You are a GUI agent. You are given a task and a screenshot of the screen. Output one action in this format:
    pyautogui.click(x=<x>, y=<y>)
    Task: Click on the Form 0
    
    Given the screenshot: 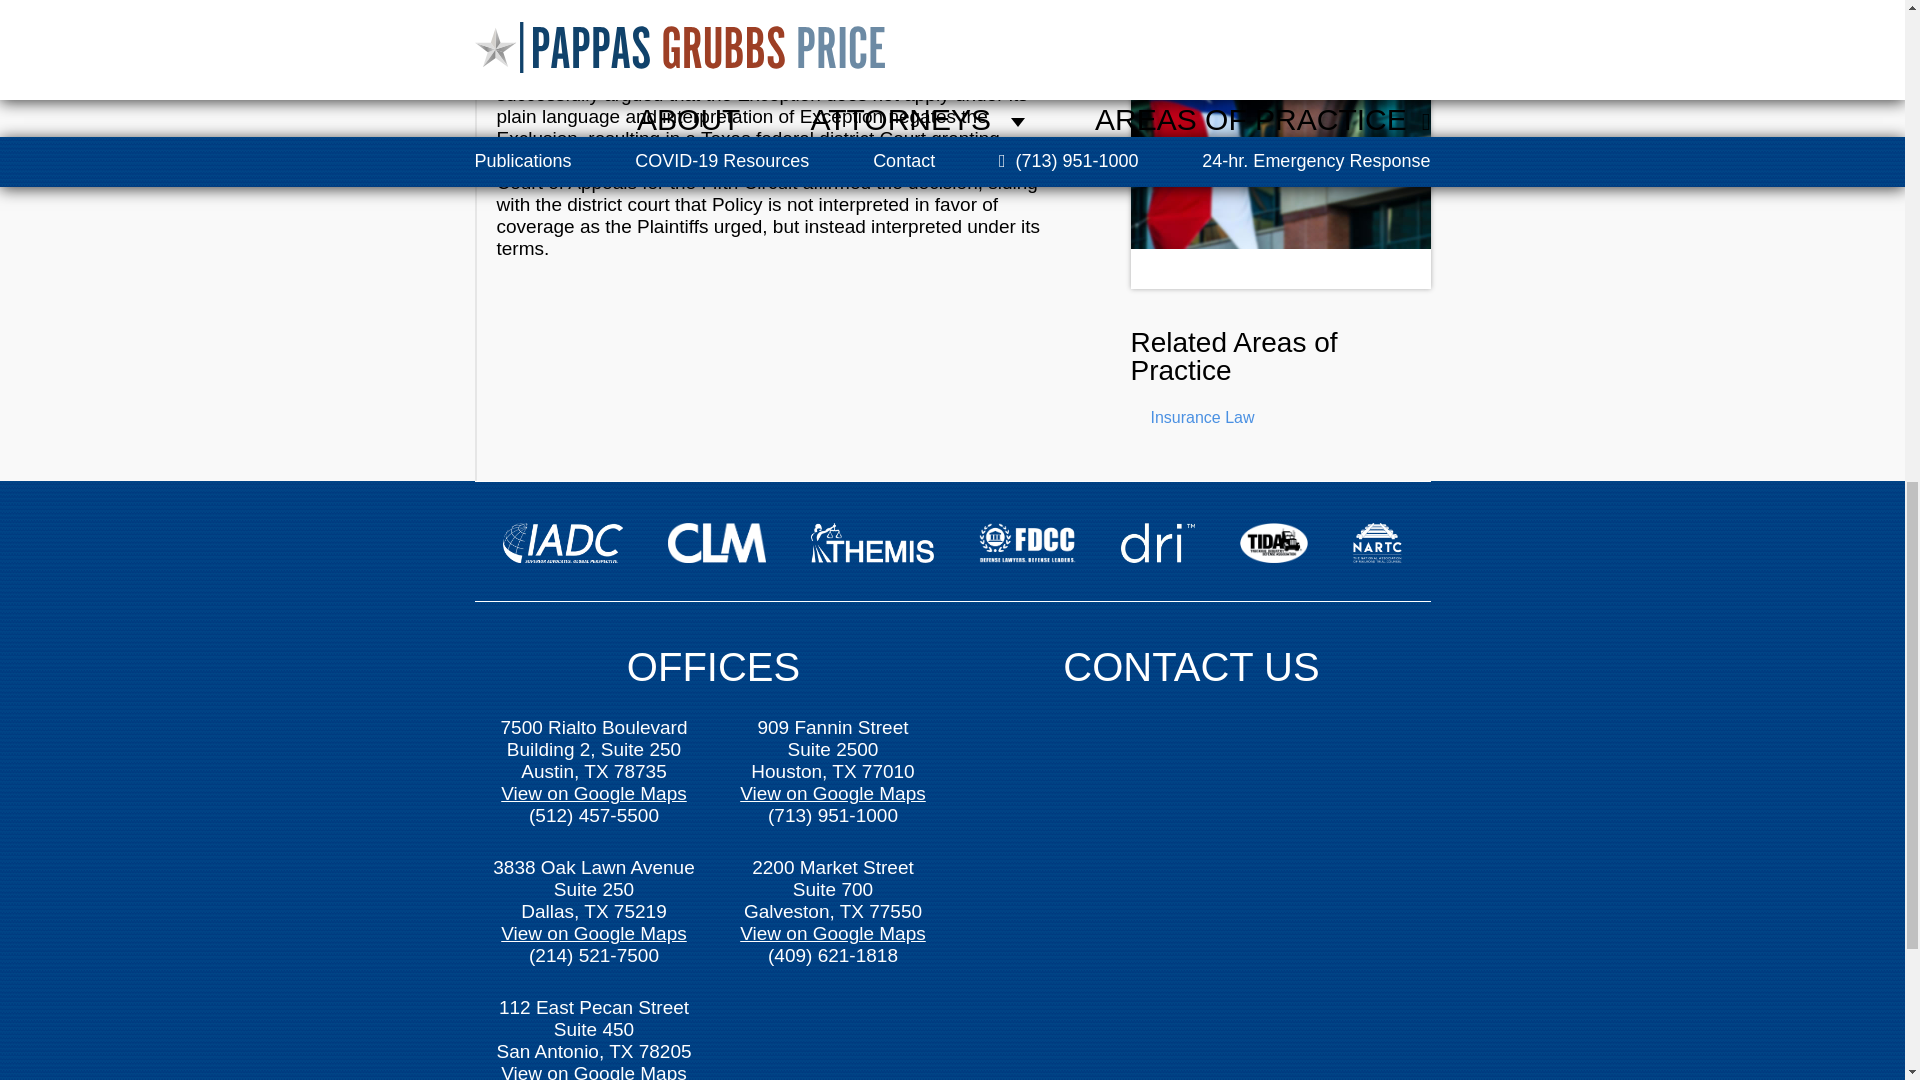 What is the action you would take?
    pyautogui.click(x=1192, y=883)
    